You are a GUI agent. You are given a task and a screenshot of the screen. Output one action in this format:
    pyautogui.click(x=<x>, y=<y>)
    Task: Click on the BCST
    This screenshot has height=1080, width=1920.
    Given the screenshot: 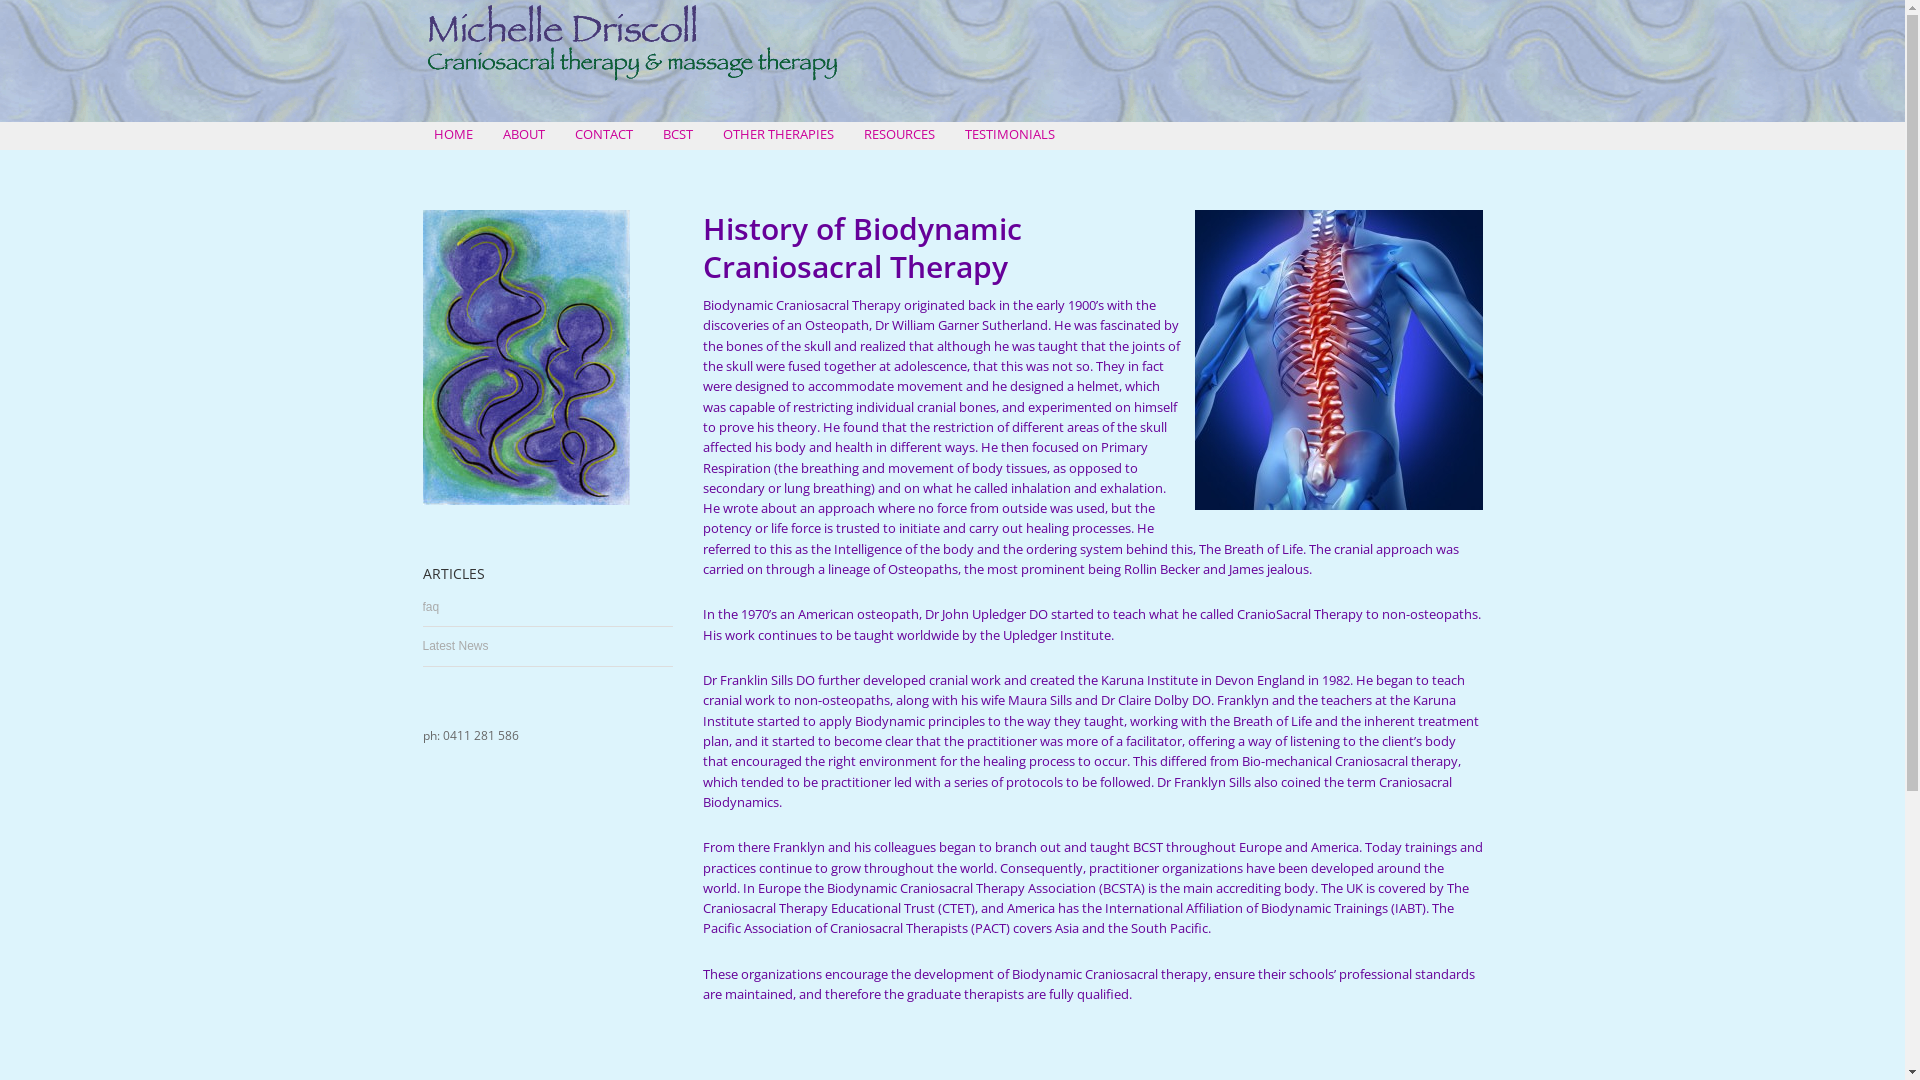 What is the action you would take?
    pyautogui.click(x=678, y=134)
    